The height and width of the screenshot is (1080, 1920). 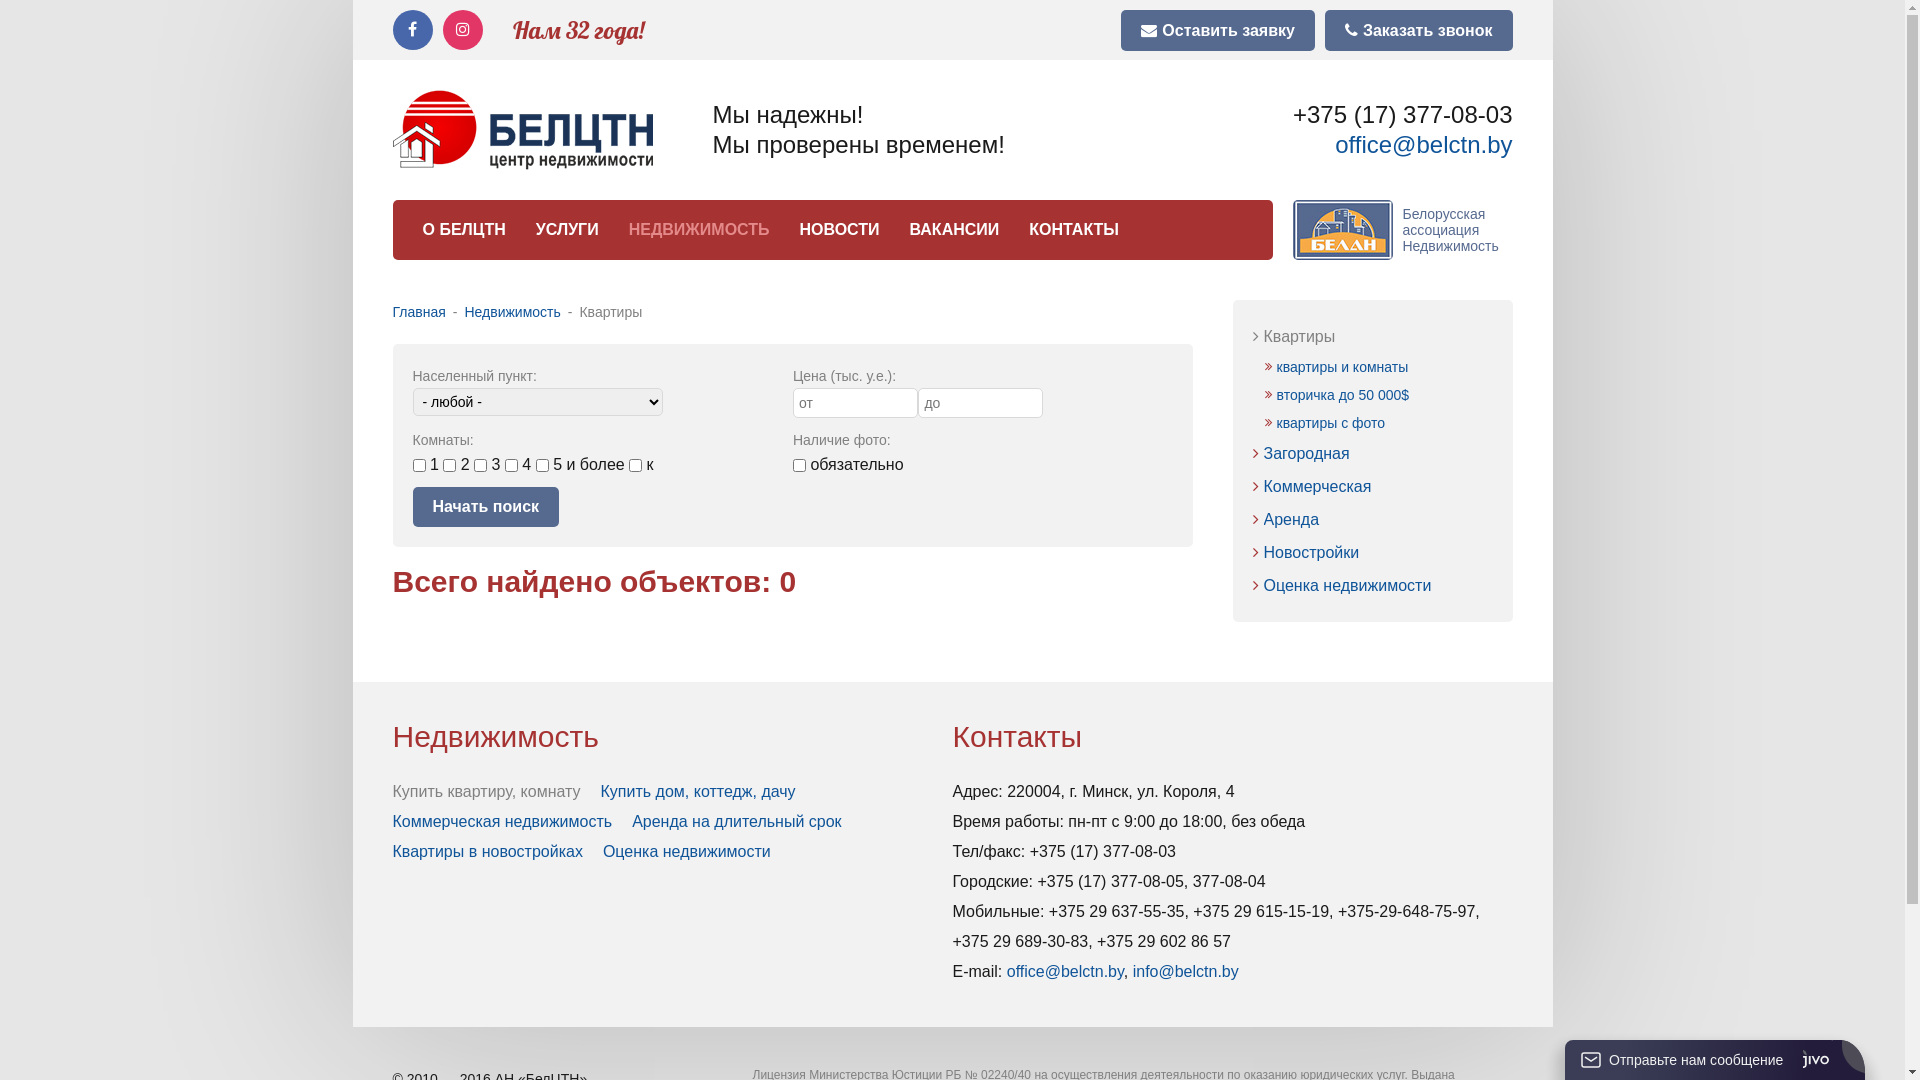 I want to click on office@belctn.by, so click(x=1424, y=144).